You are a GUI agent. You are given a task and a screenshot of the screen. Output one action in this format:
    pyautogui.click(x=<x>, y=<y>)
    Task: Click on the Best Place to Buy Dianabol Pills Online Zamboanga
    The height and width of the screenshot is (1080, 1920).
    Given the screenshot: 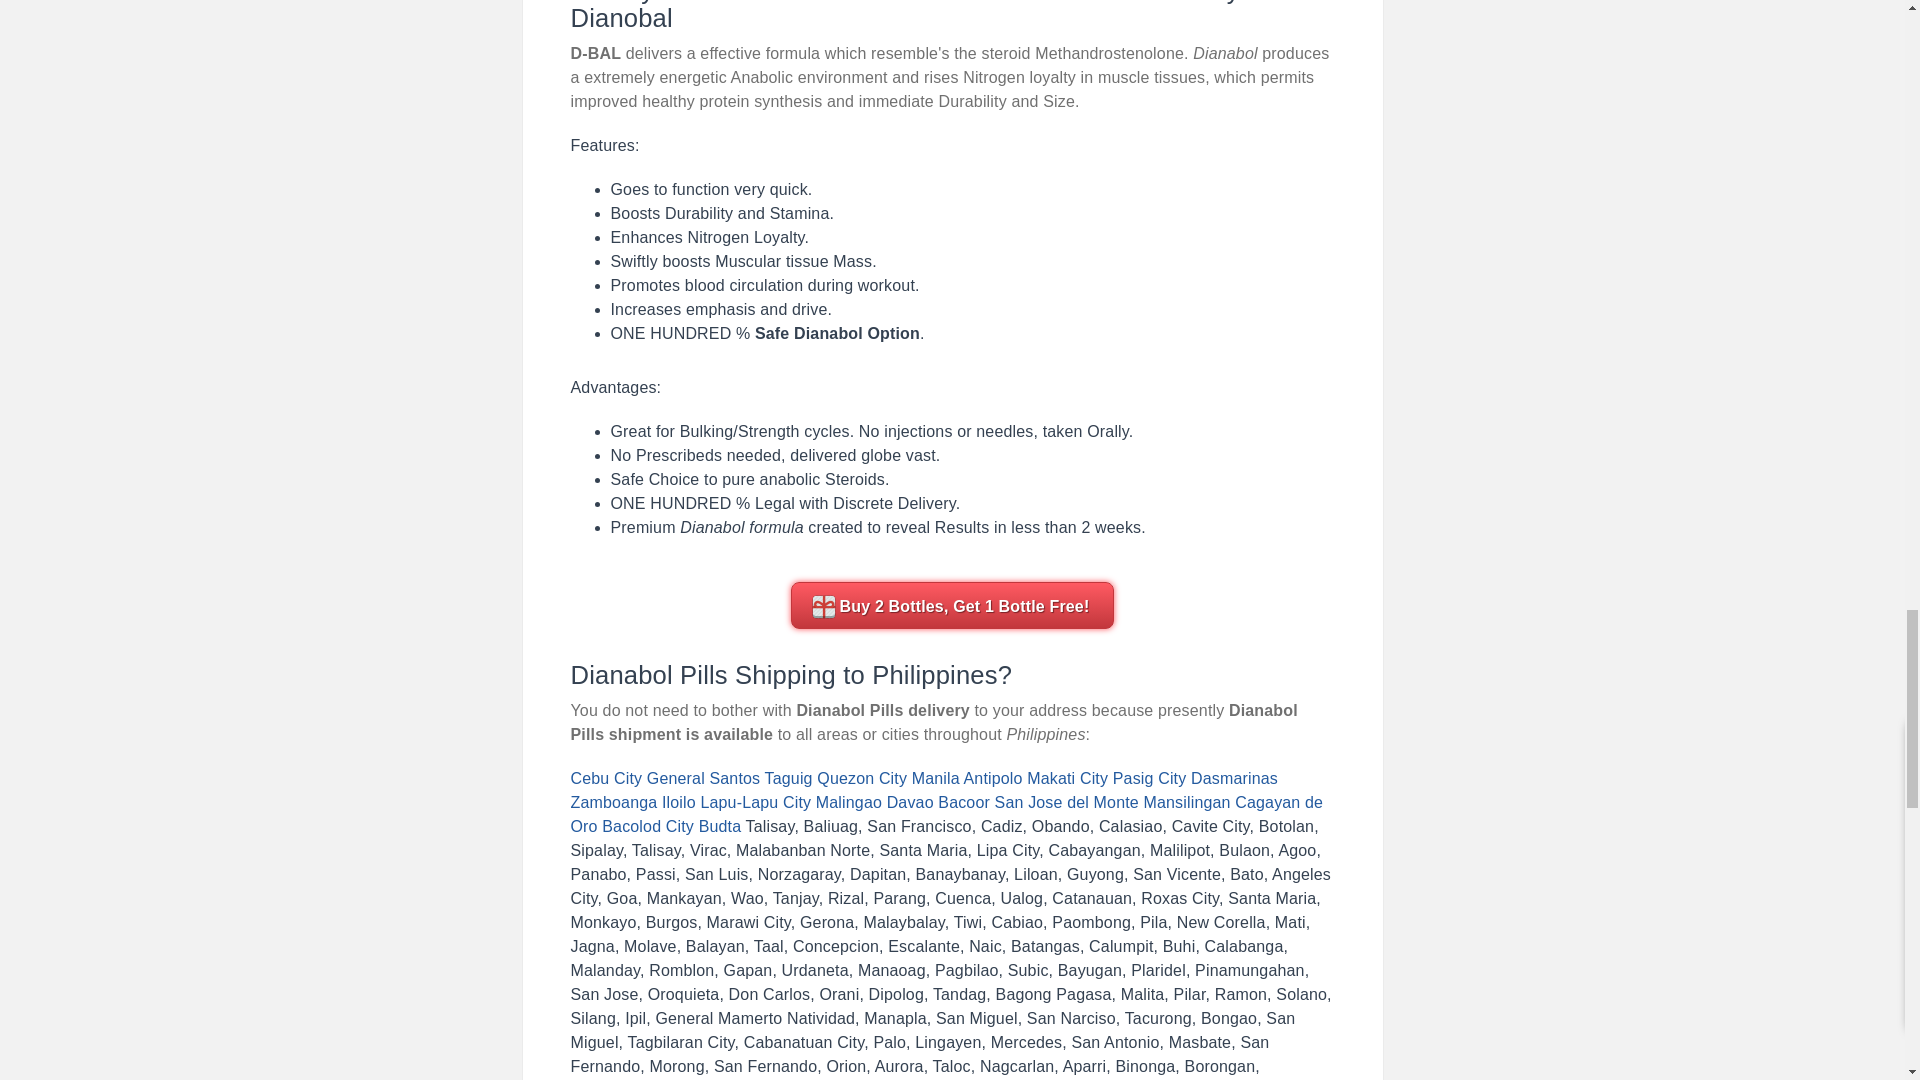 What is the action you would take?
    pyautogui.click(x=613, y=802)
    